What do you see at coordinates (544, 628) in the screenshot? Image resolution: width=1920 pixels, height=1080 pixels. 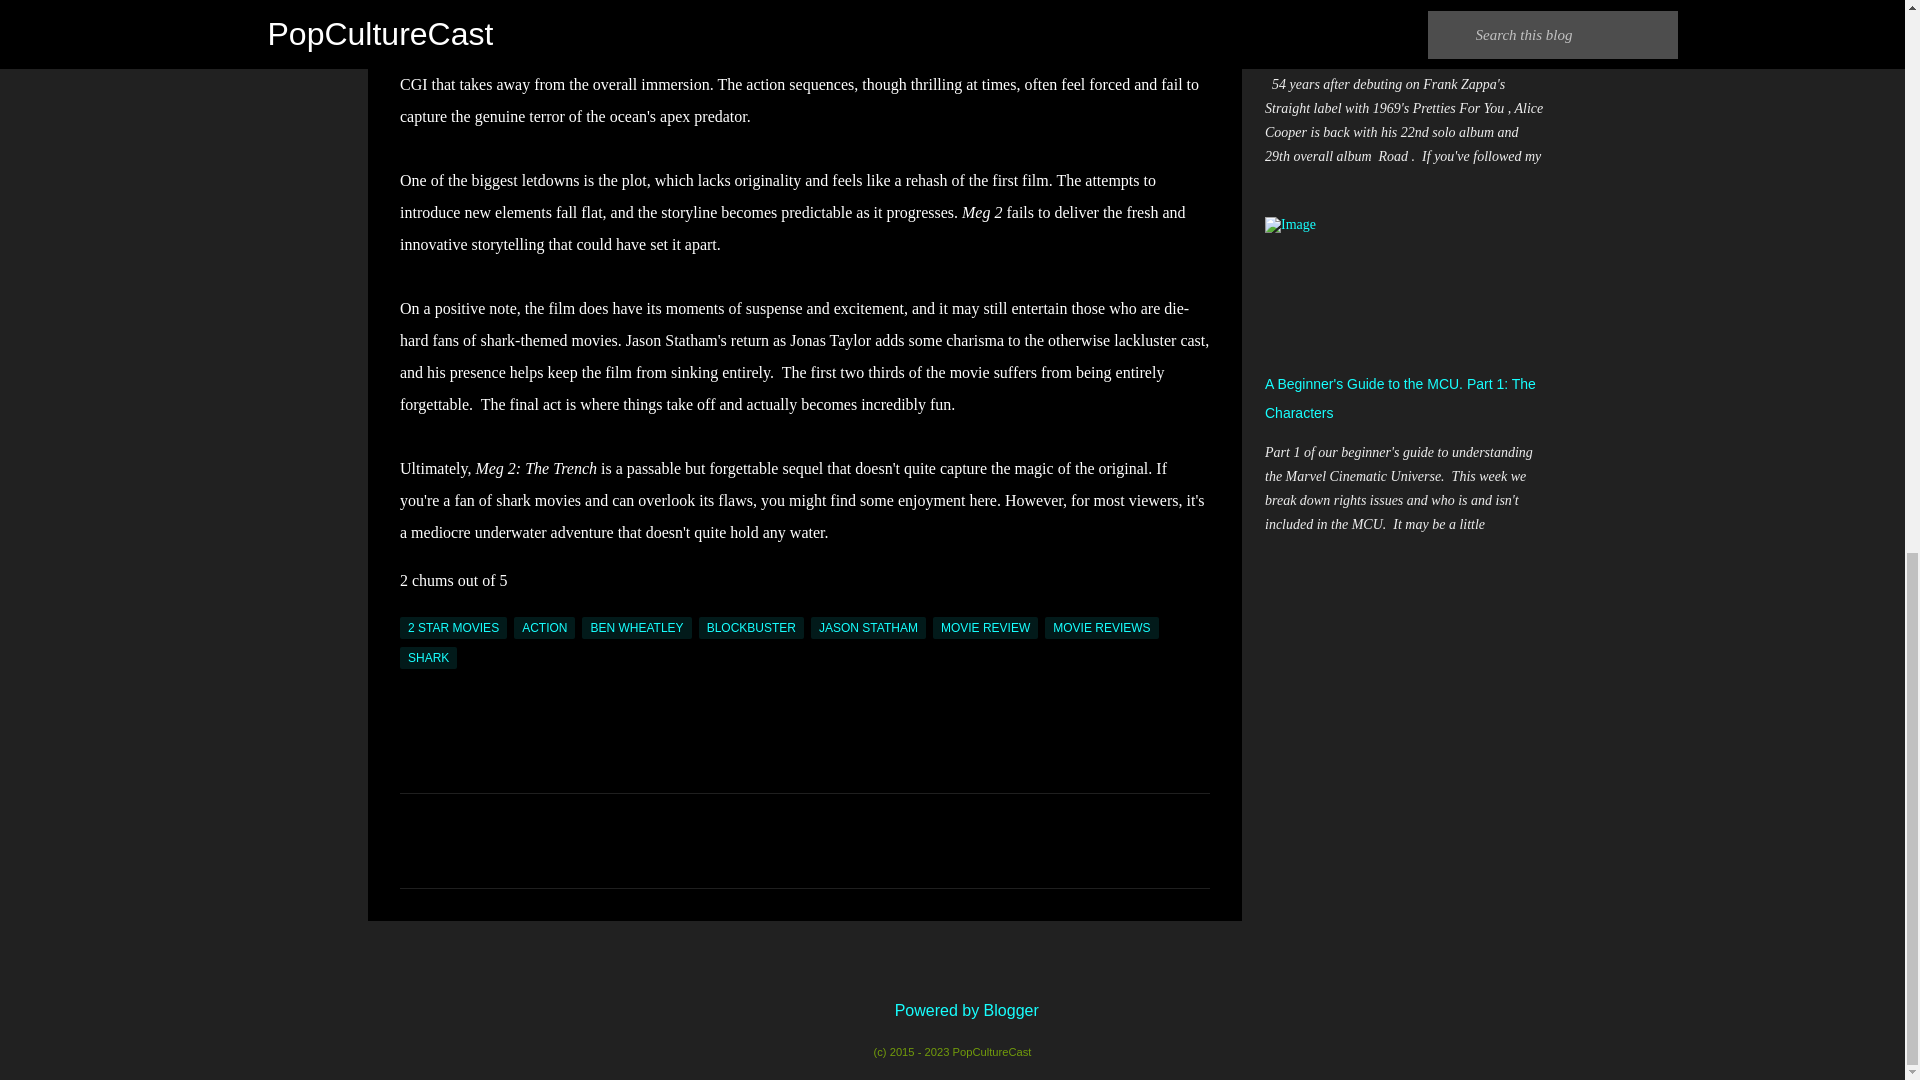 I see `ACTION` at bounding box center [544, 628].